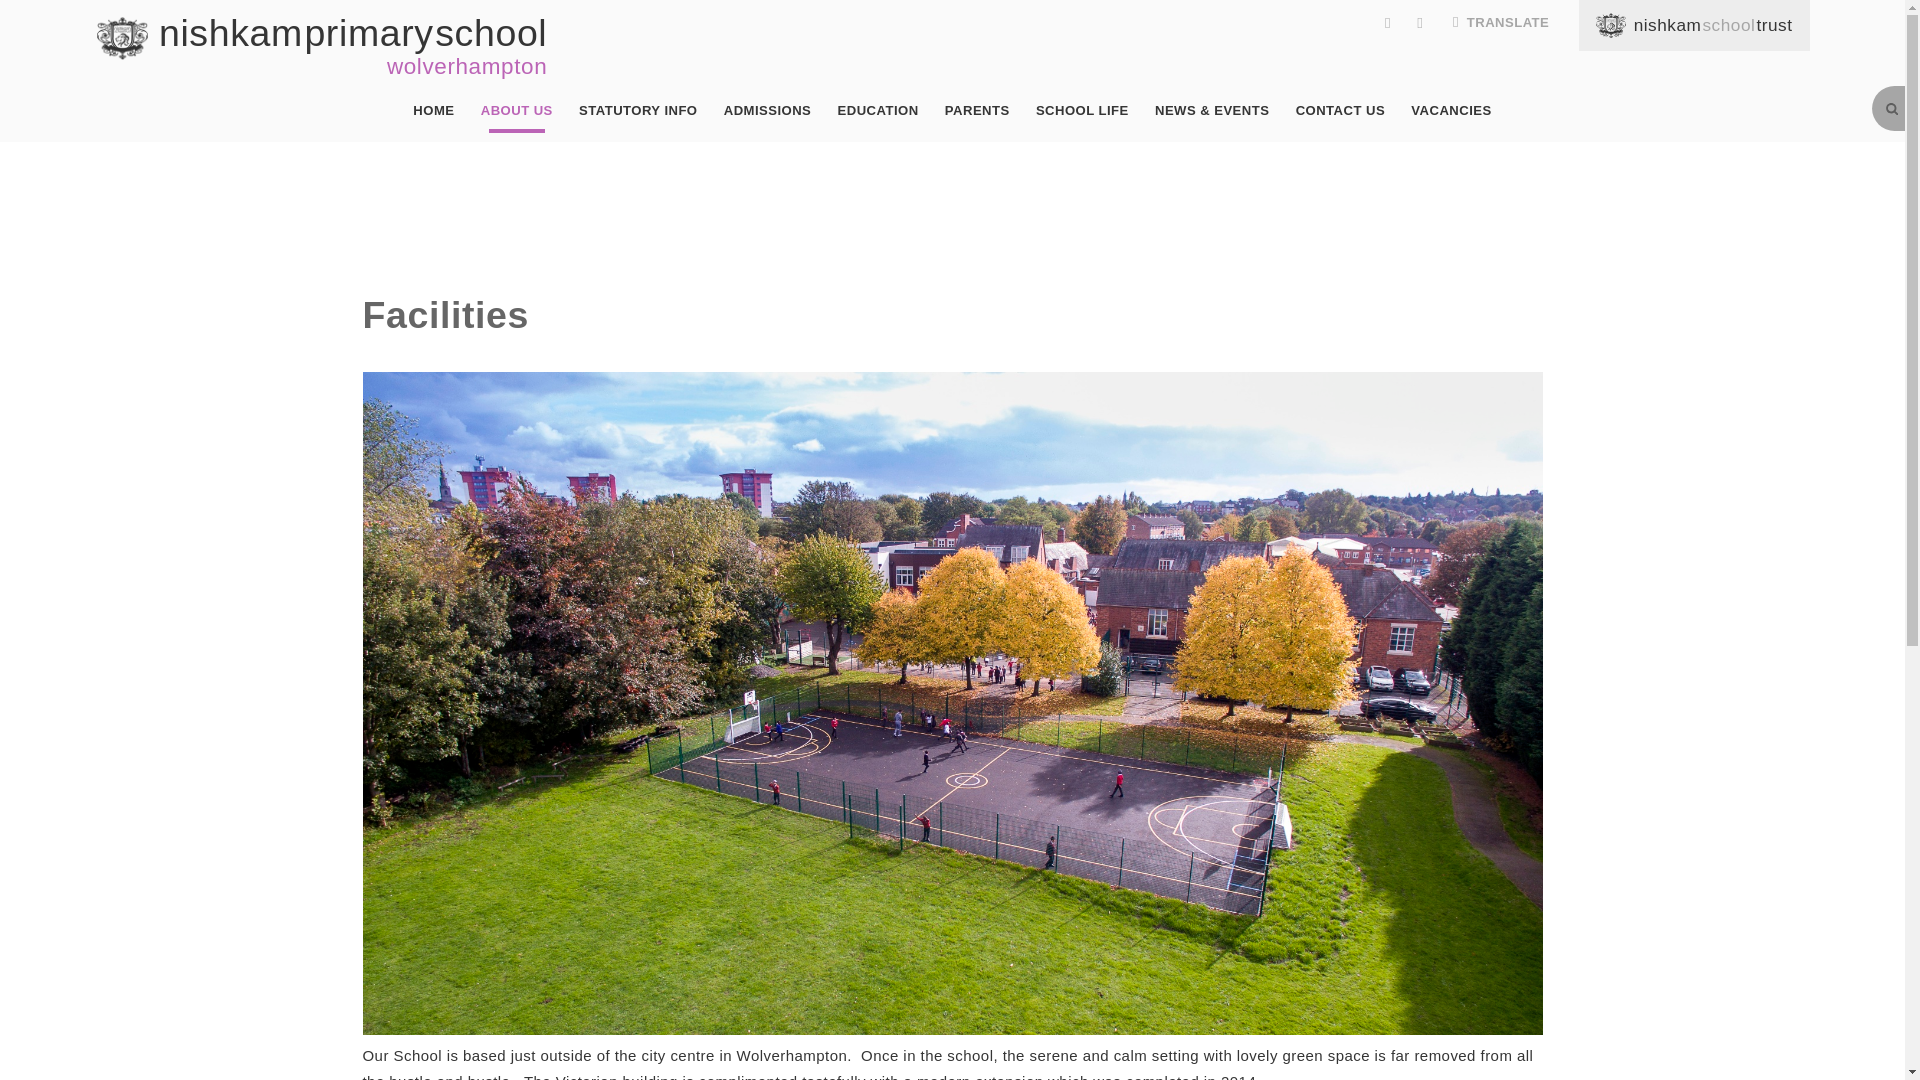  I want to click on STATUTORY INFO, so click(432, 111).